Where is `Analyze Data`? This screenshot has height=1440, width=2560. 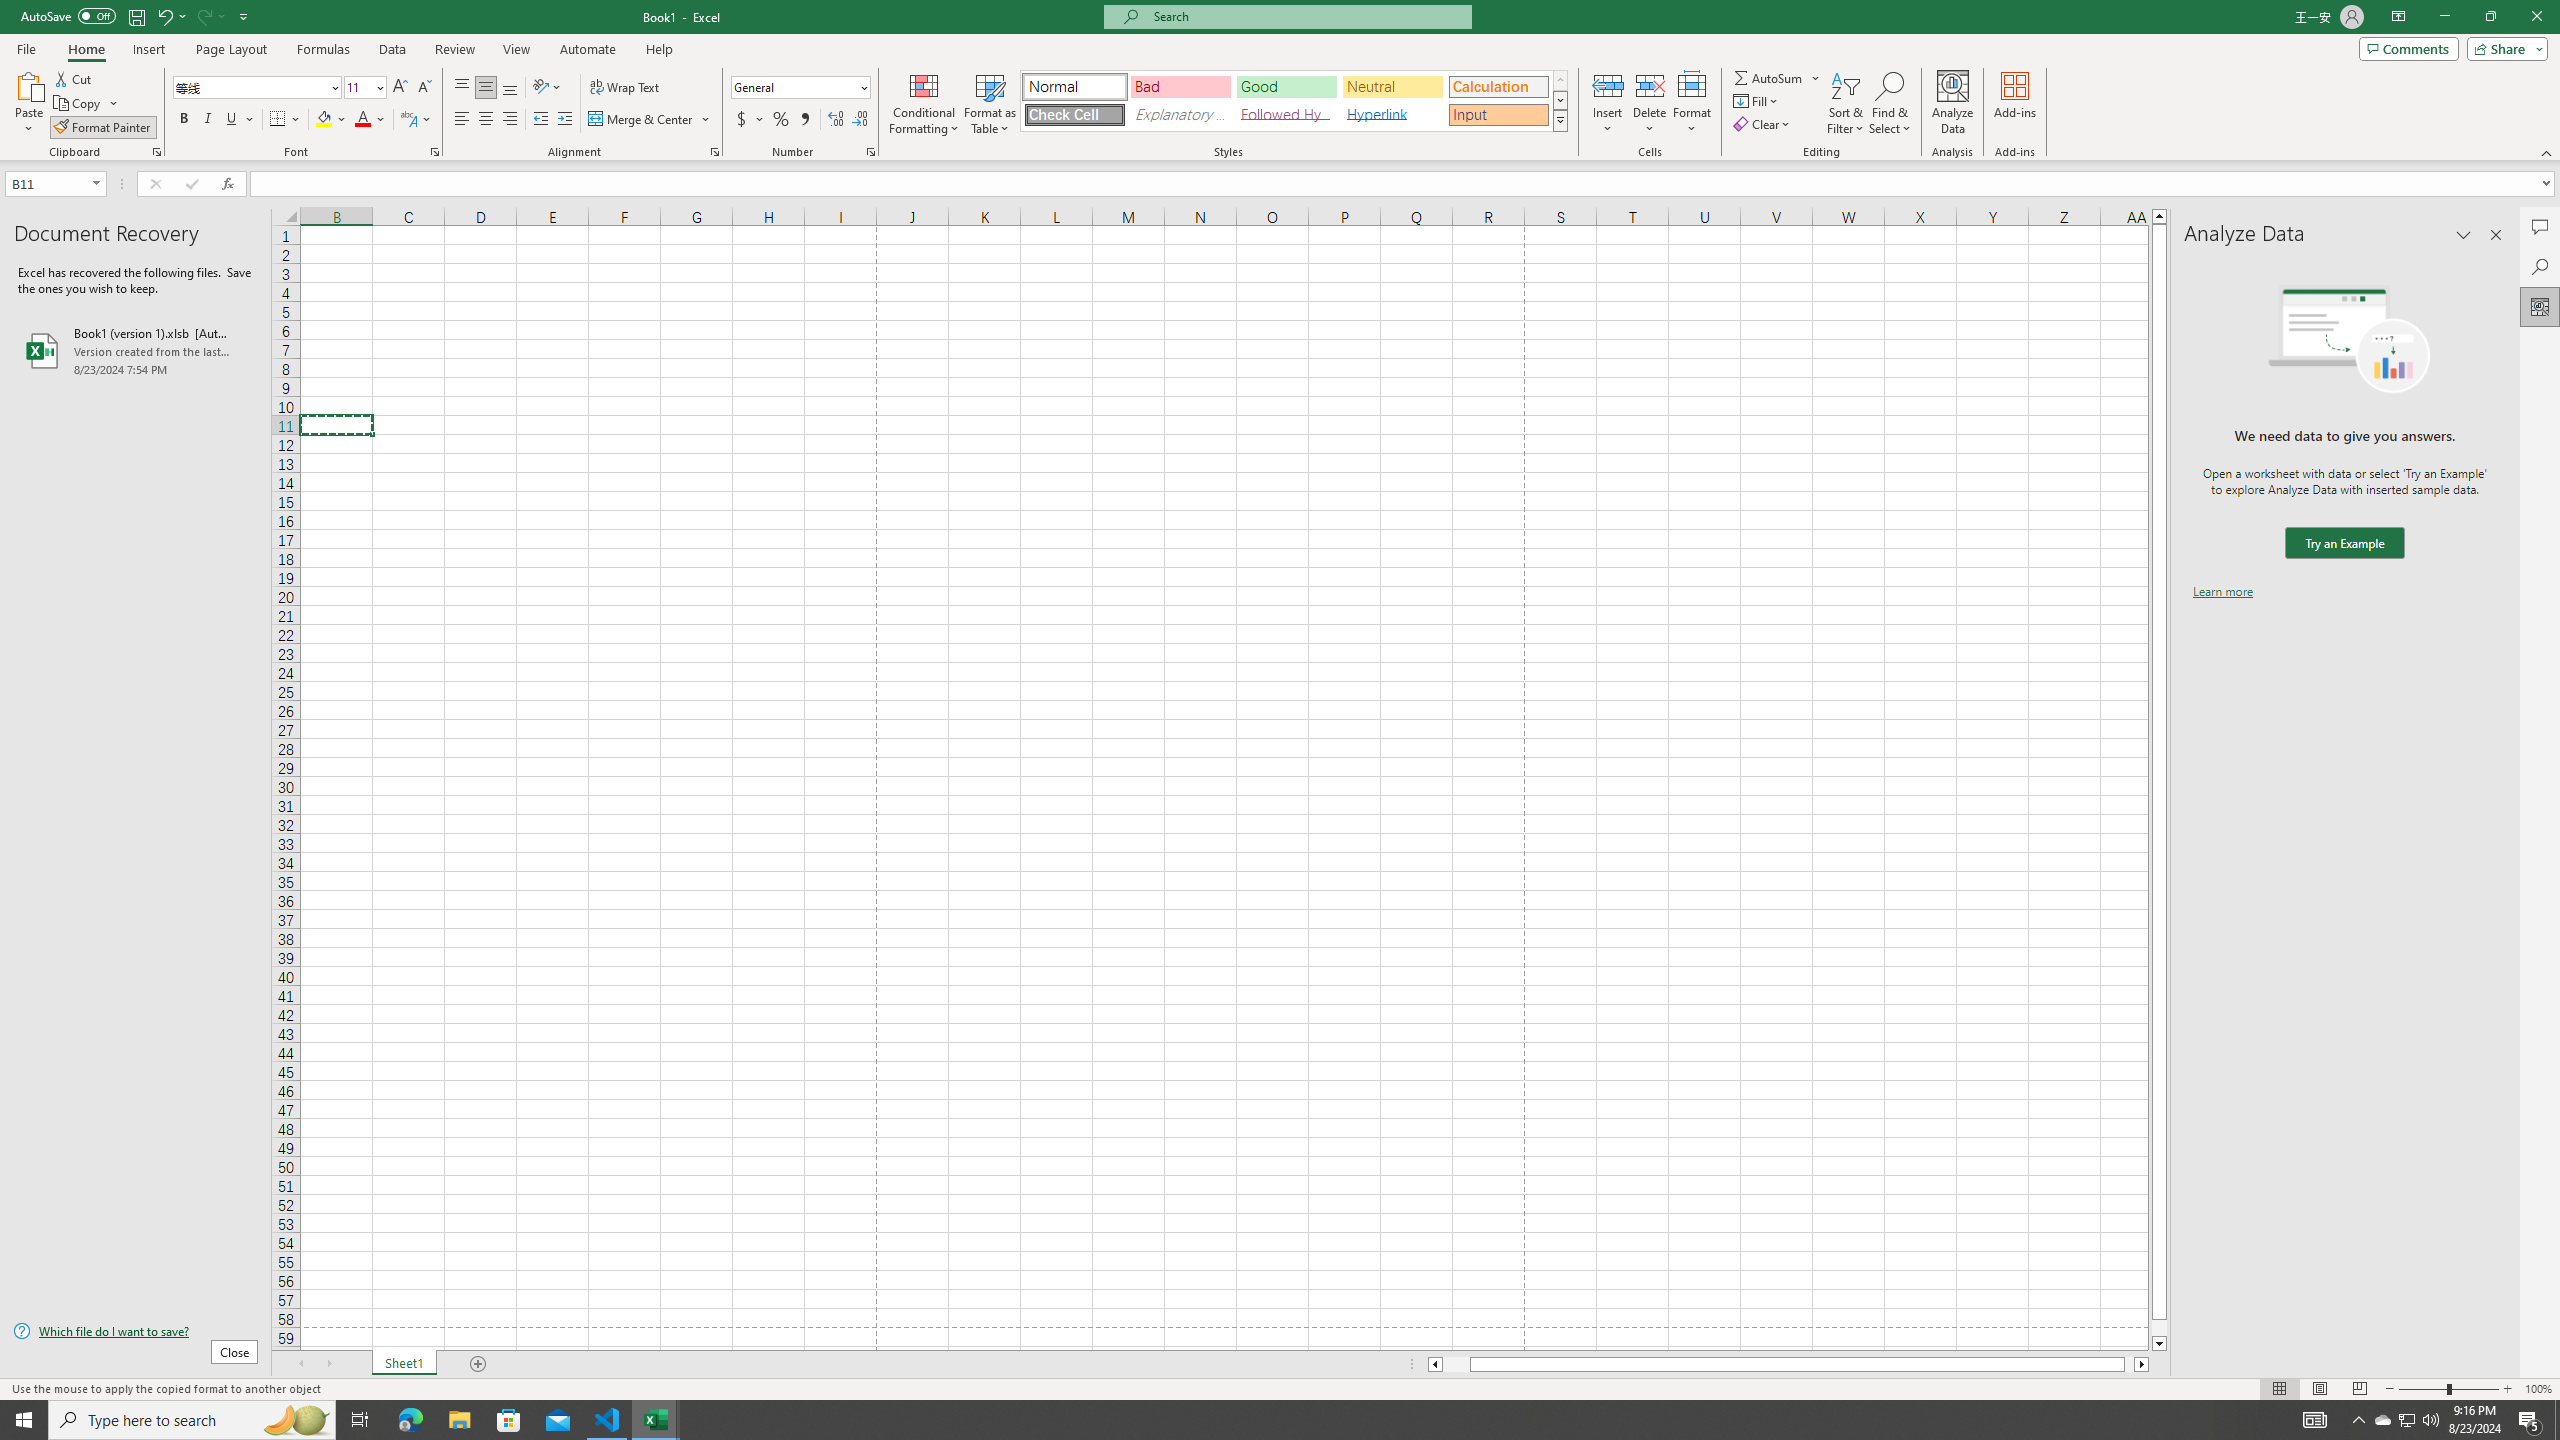
Analyze Data is located at coordinates (1953, 103).